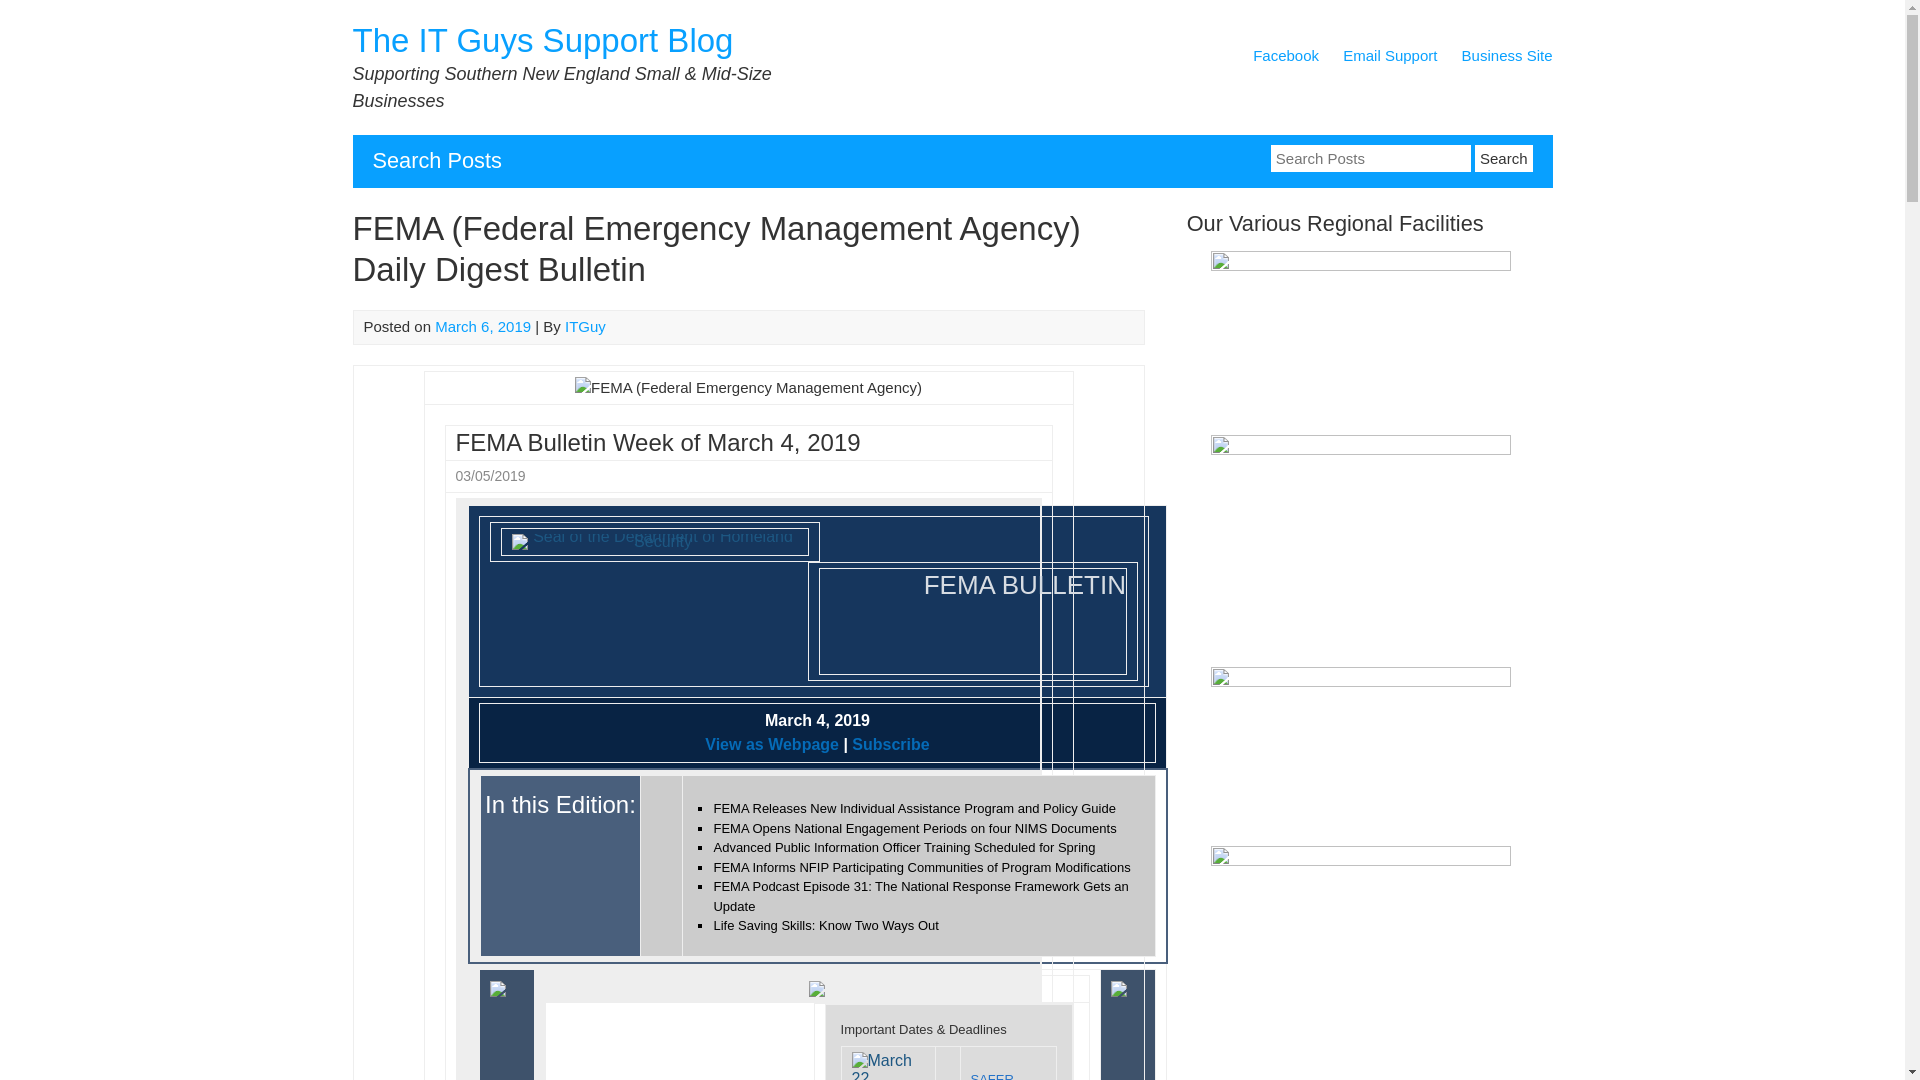 The width and height of the screenshot is (1920, 1080). I want to click on March 6, 2019, so click(483, 326).